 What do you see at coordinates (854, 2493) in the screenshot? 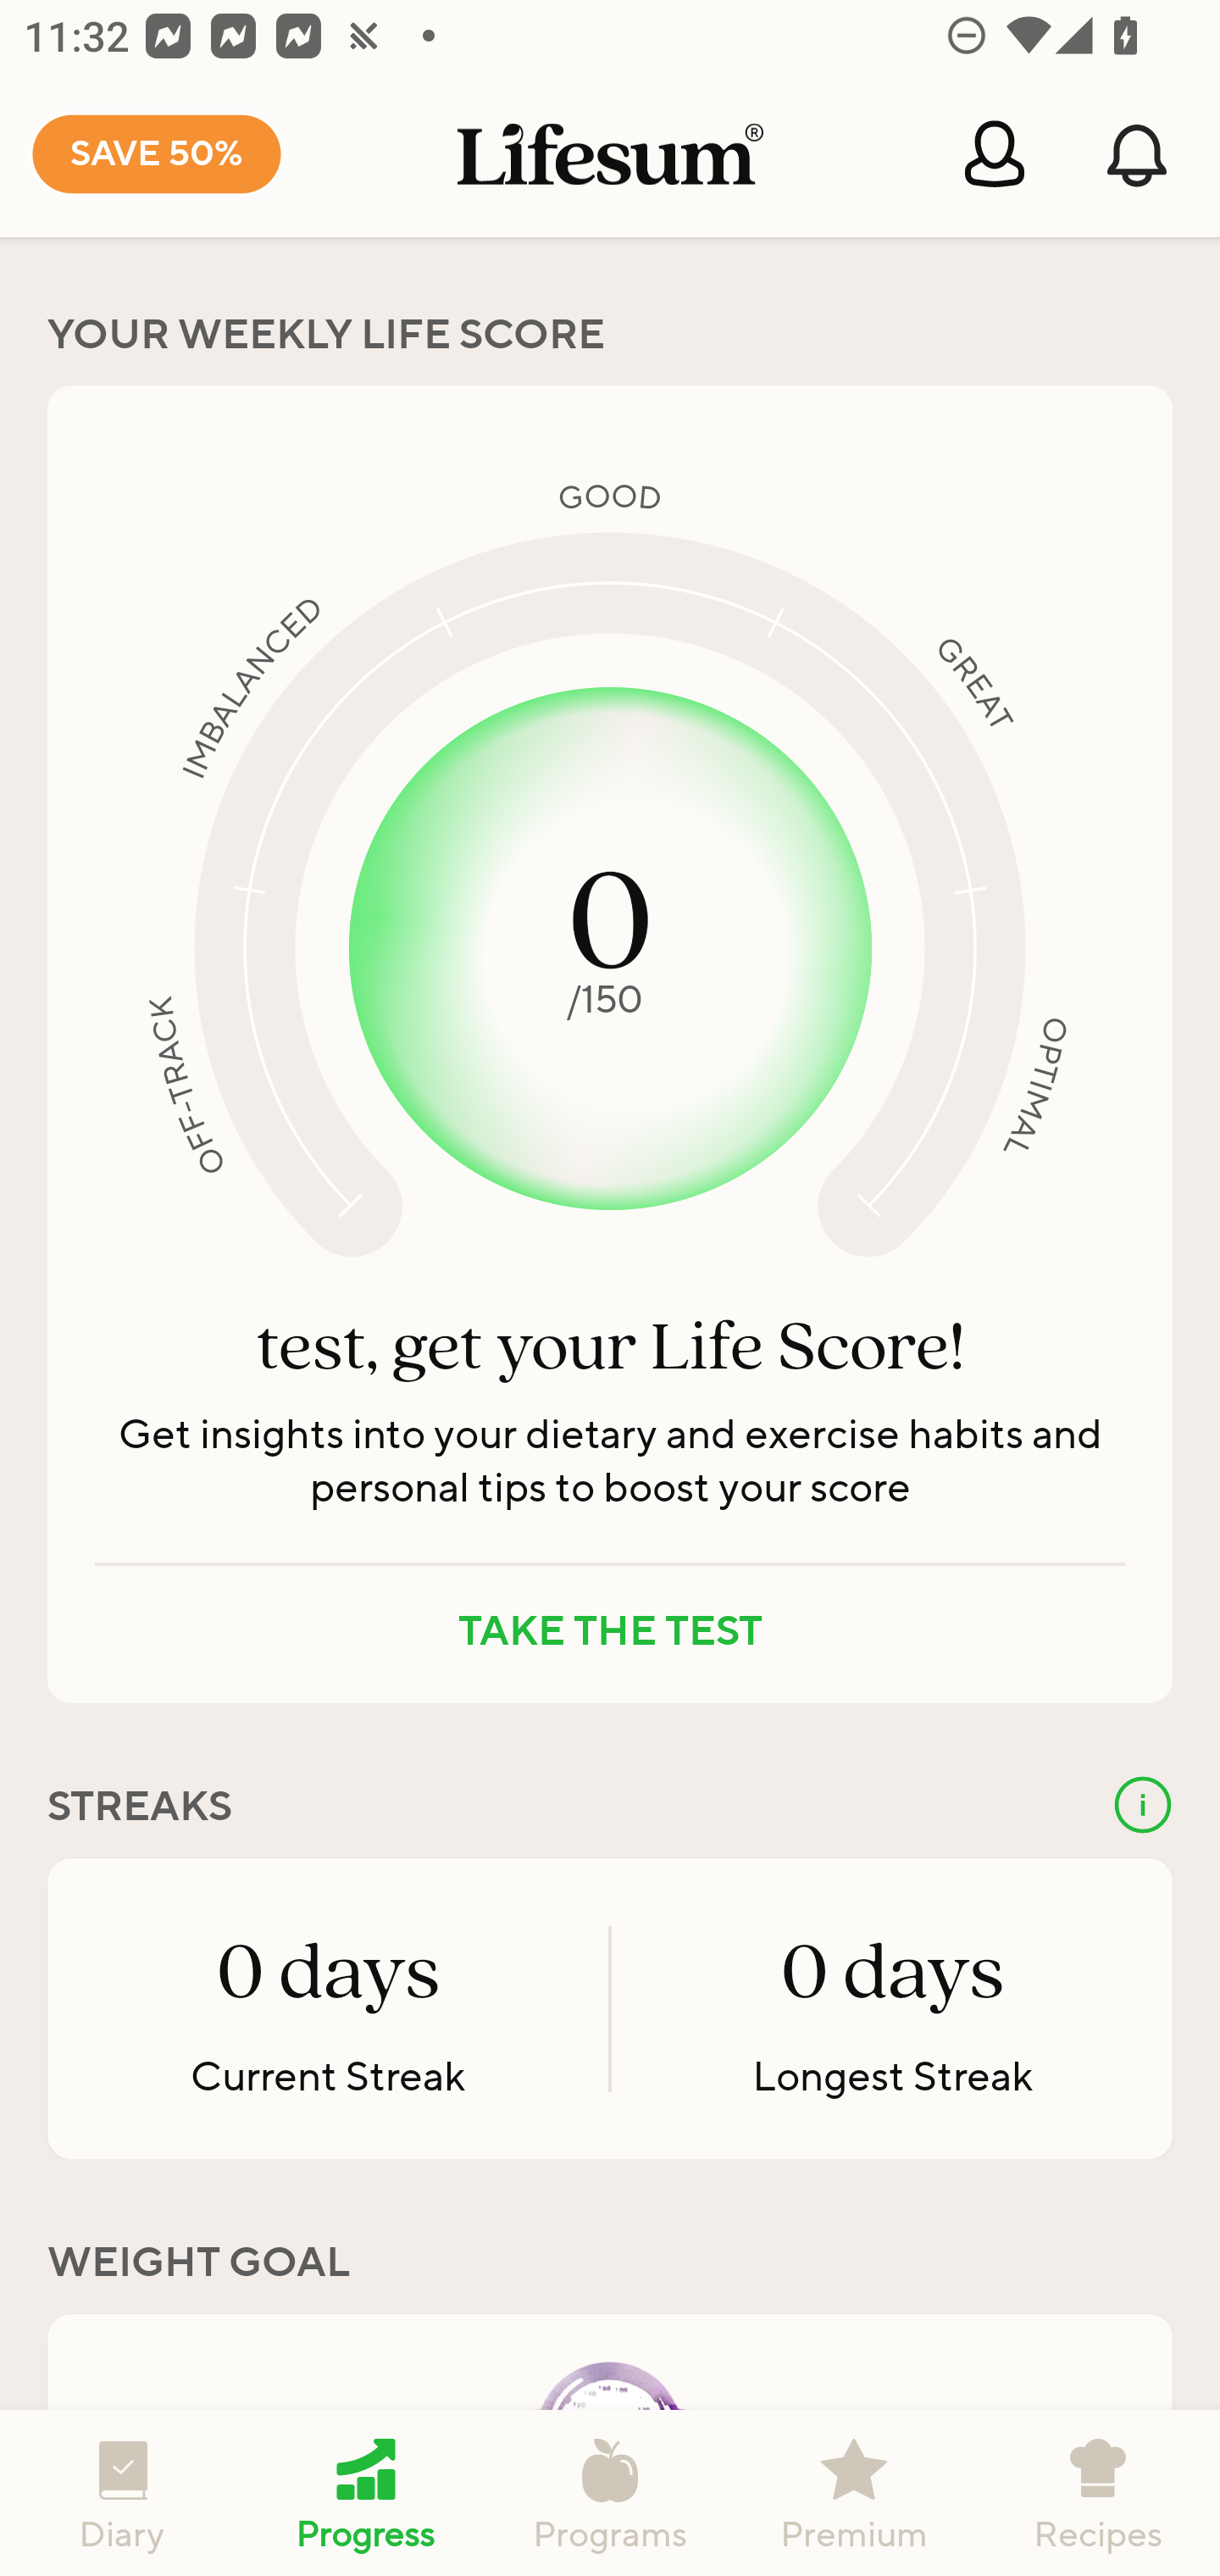
I see `Premium` at bounding box center [854, 2493].